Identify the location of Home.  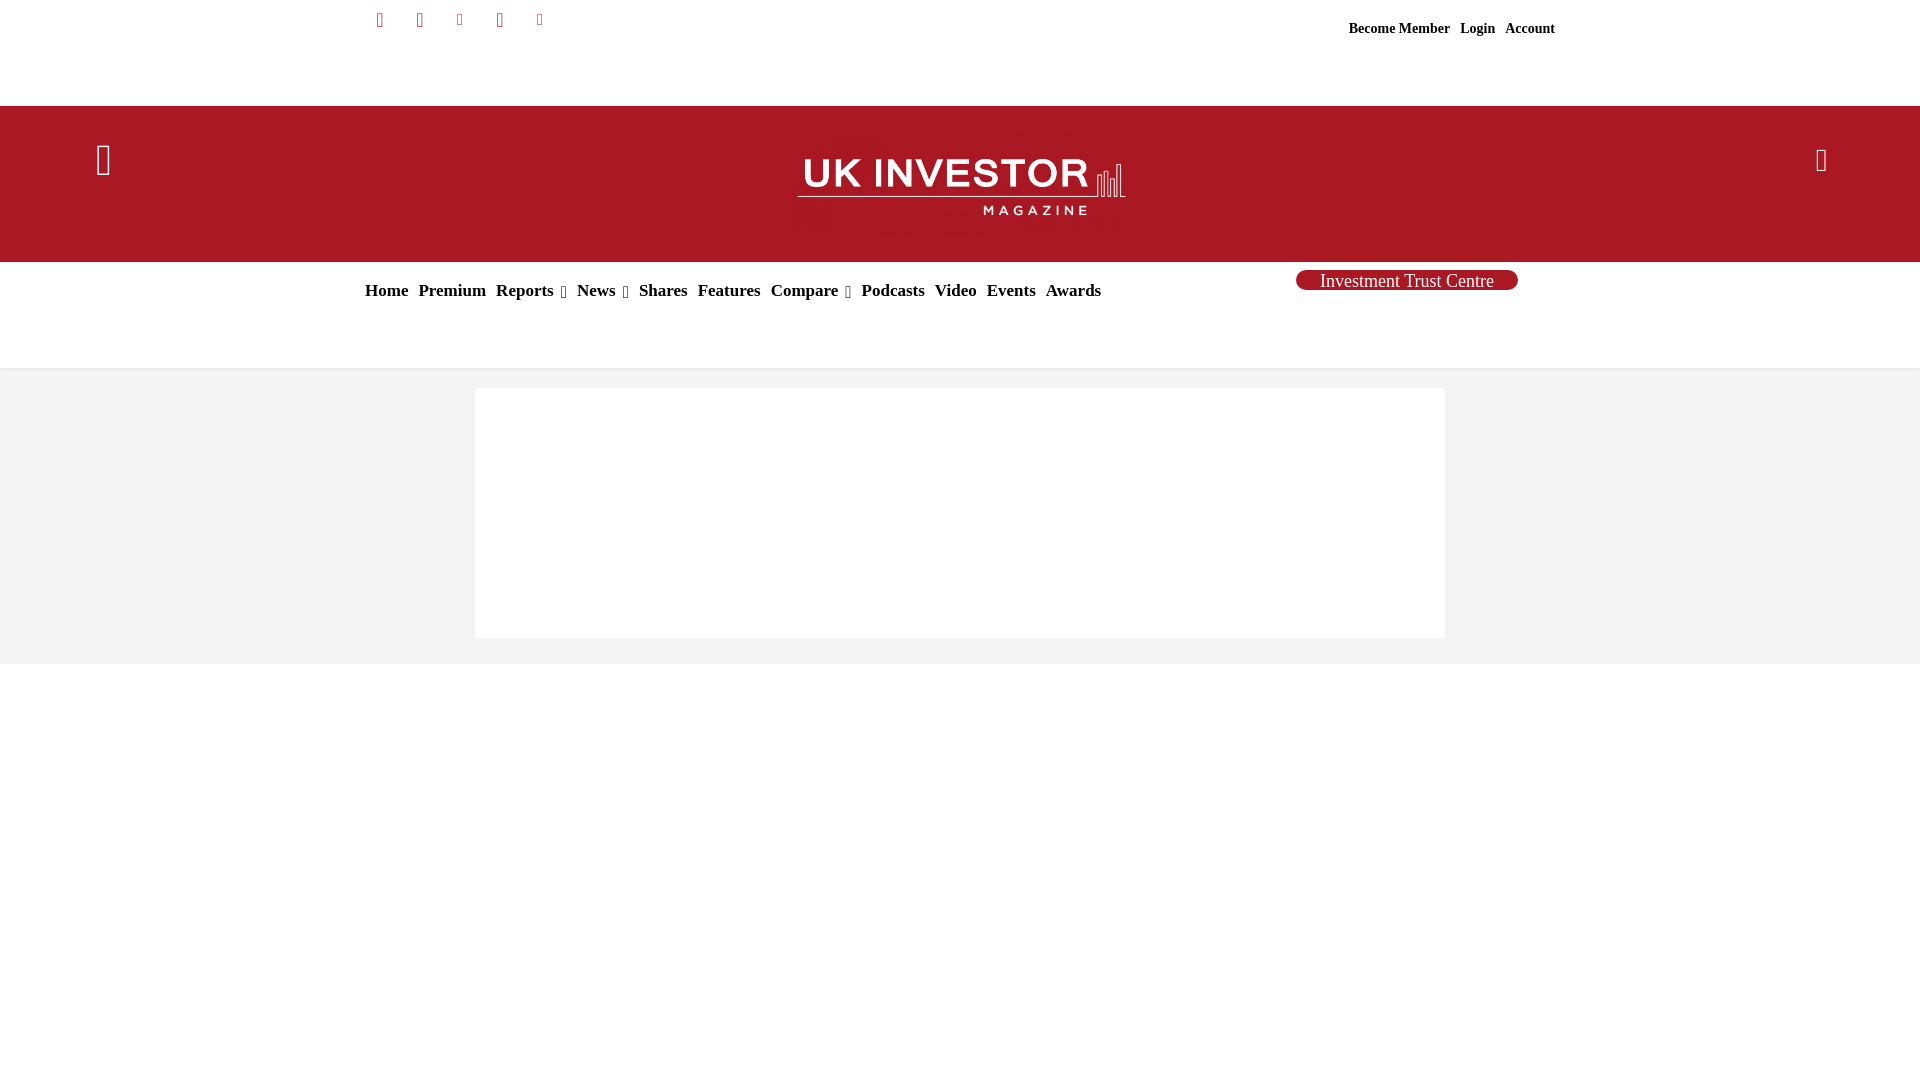
(386, 290).